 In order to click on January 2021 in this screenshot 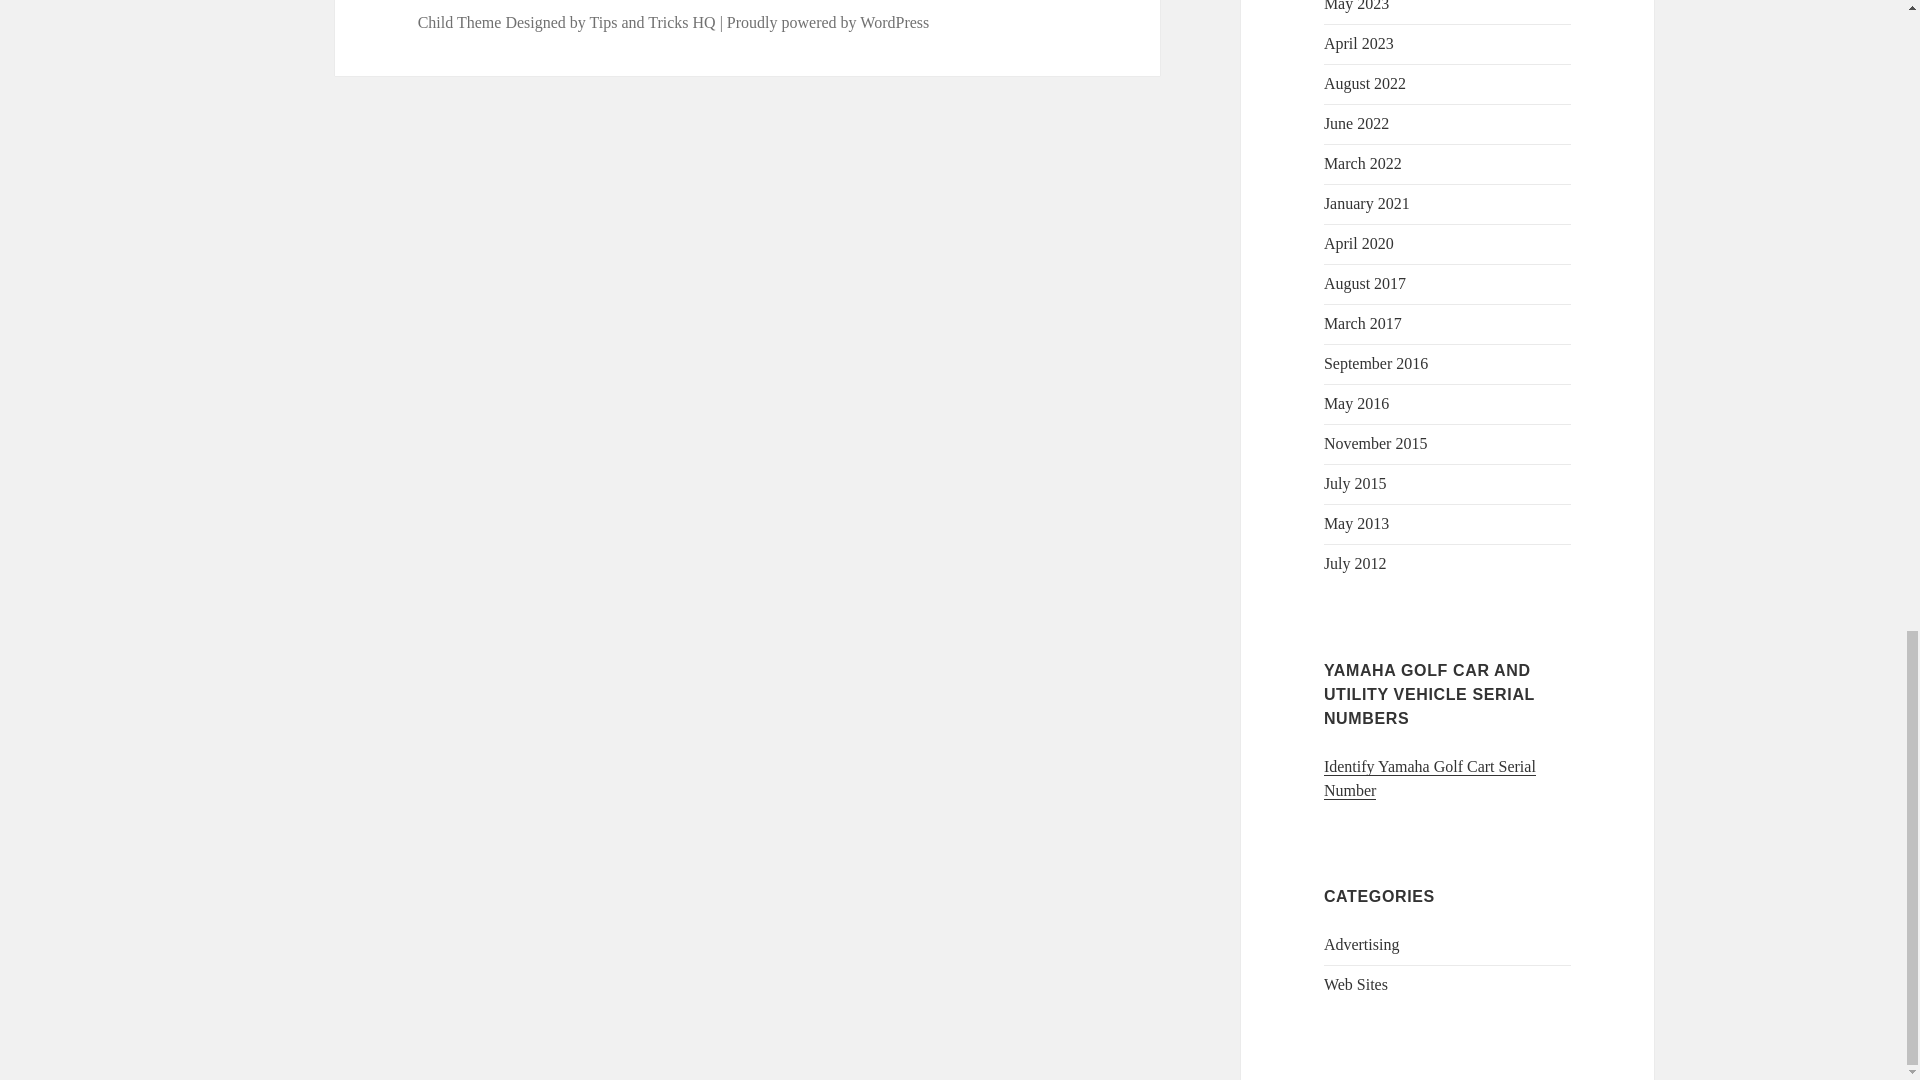, I will do `click(1366, 203)`.